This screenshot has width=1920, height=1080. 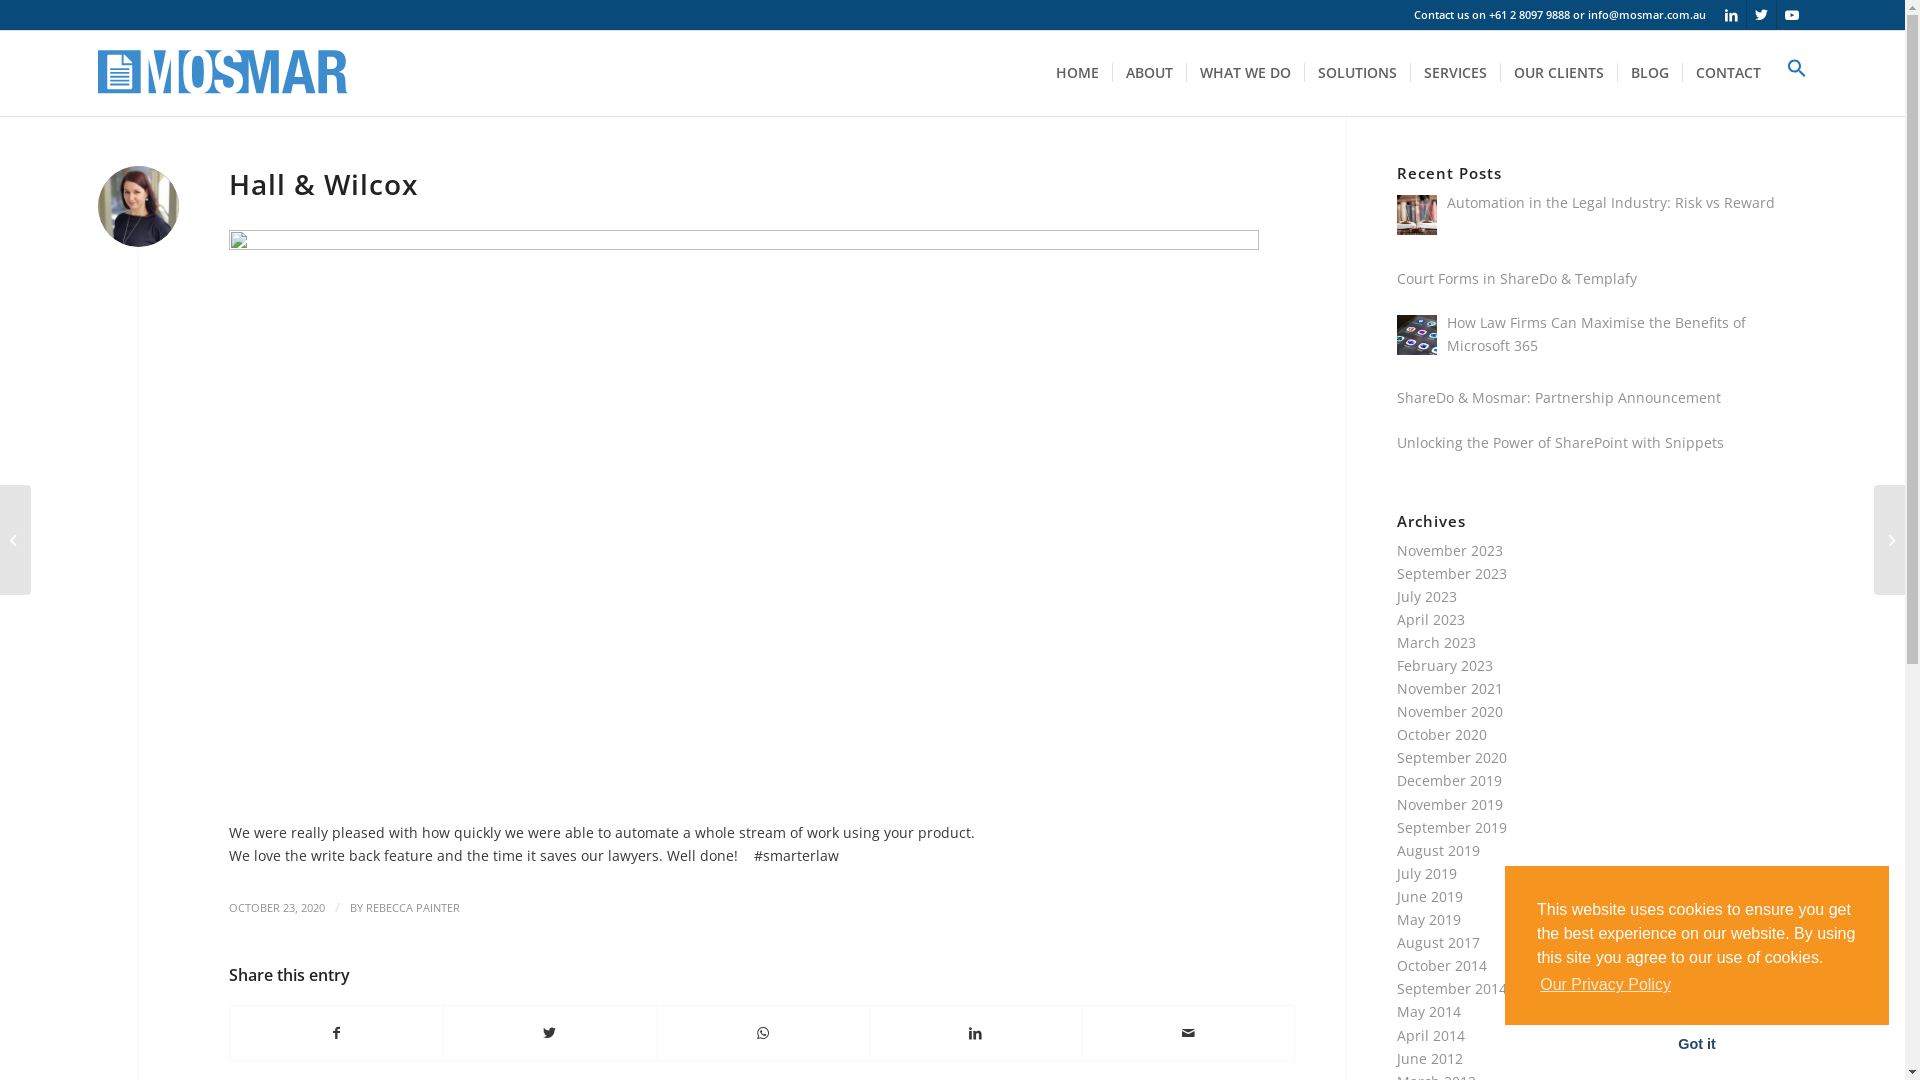 I want to click on September 2020, so click(x=1452, y=757).